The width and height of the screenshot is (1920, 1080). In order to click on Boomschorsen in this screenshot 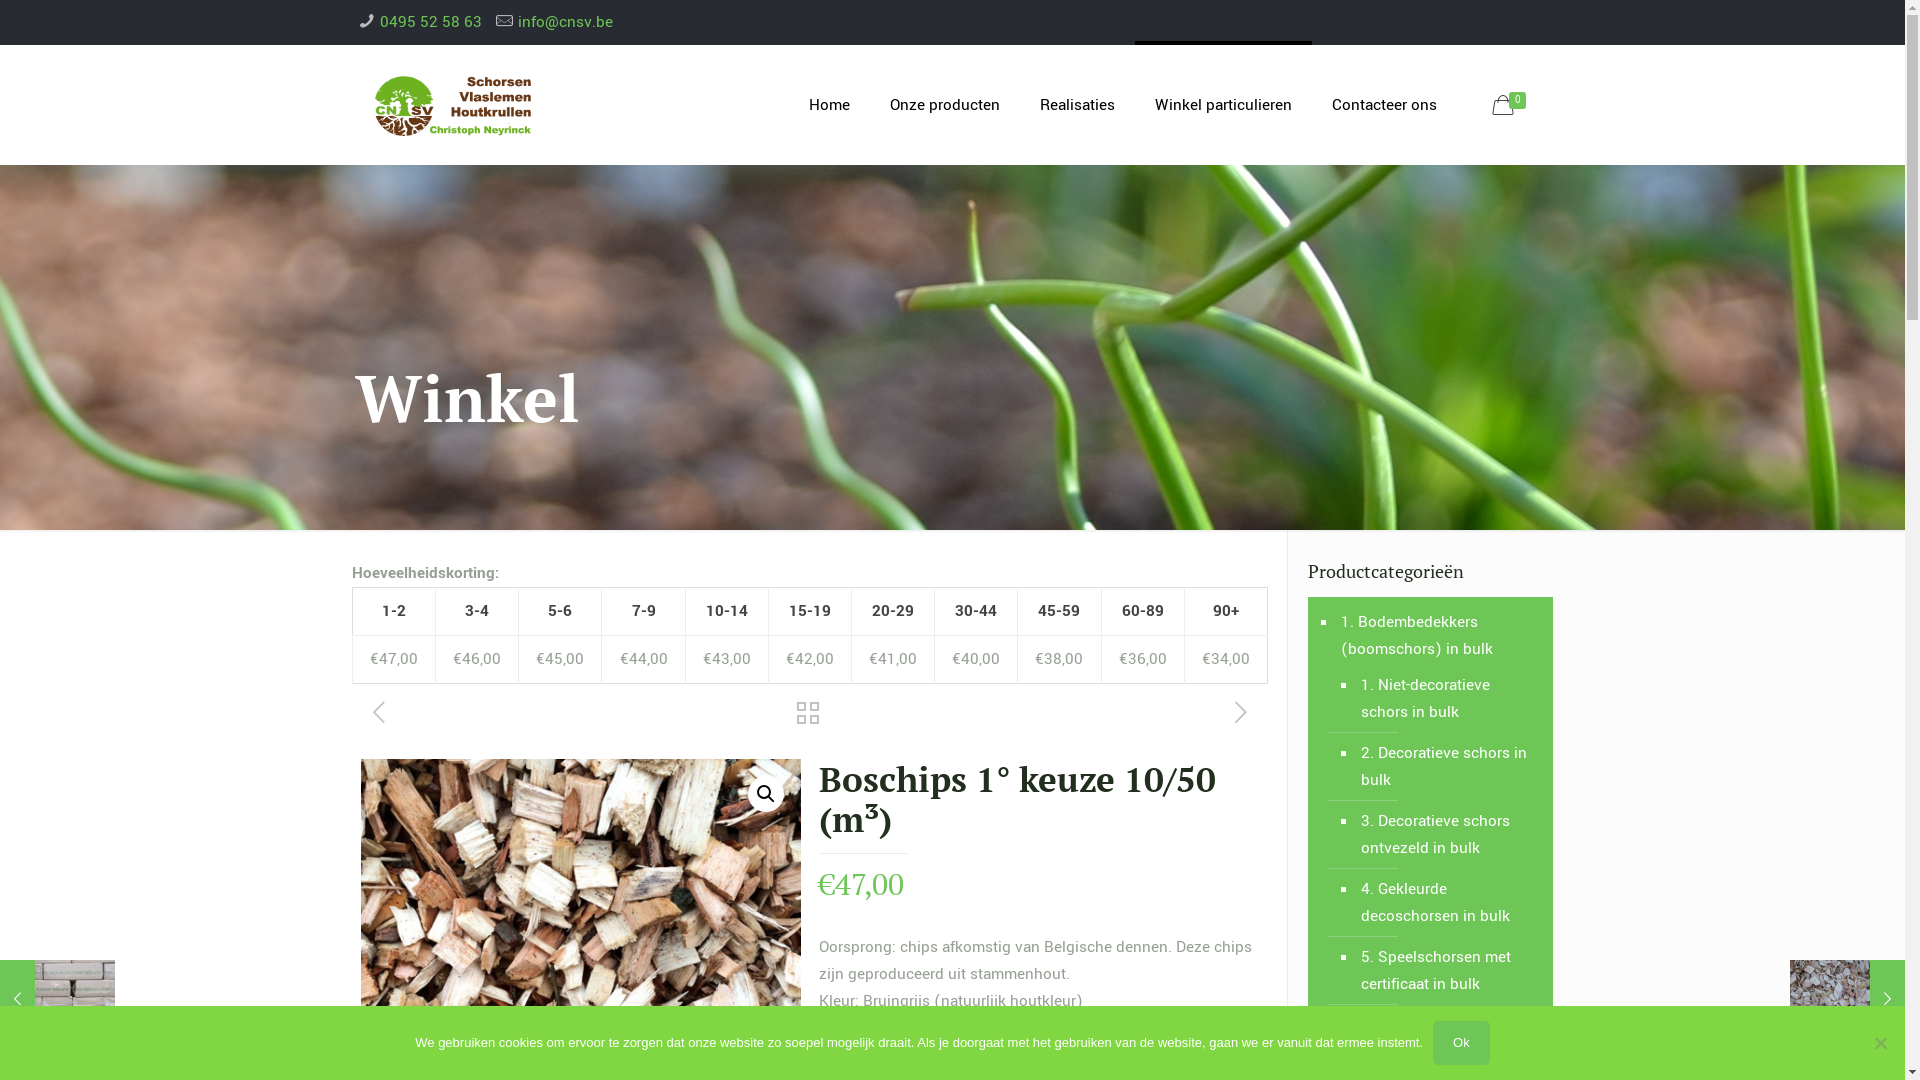, I will do `click(1048, 682)`.